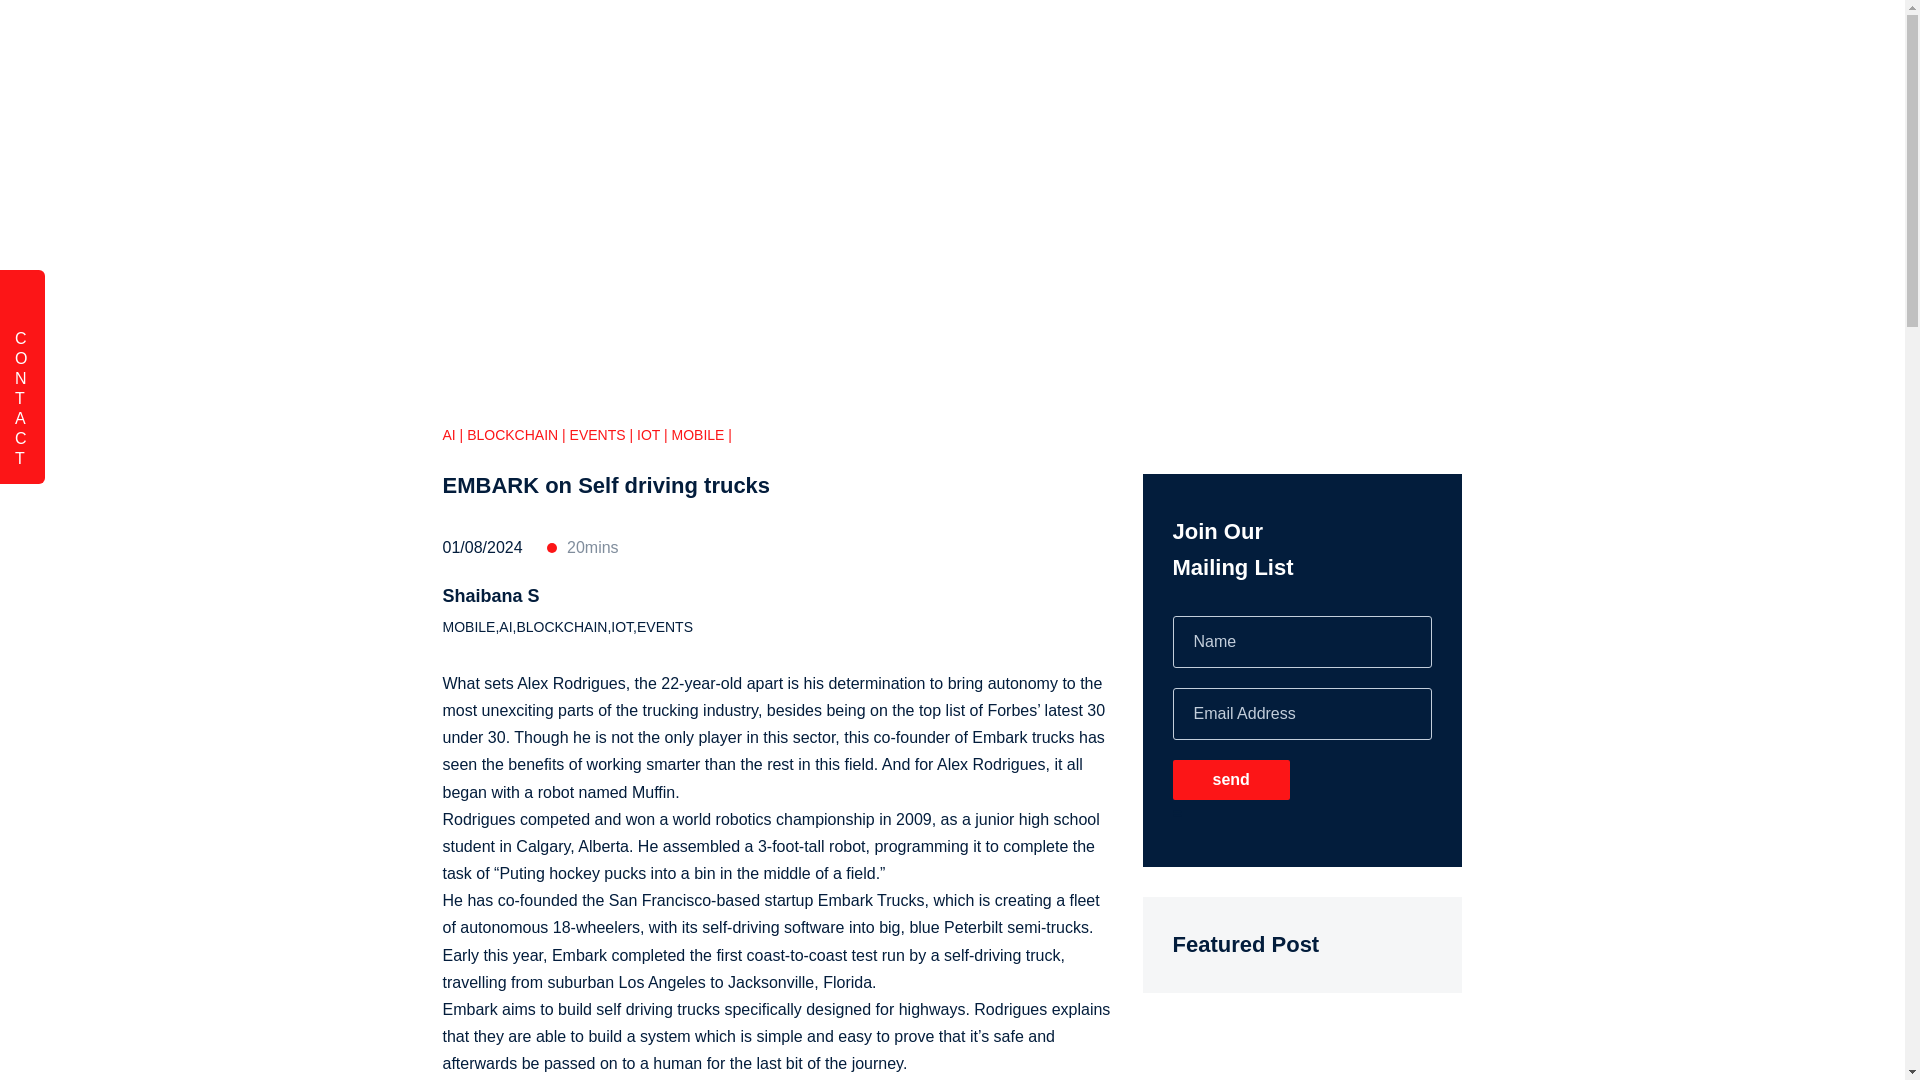  I want to click on Industries, so click(1270, 44).